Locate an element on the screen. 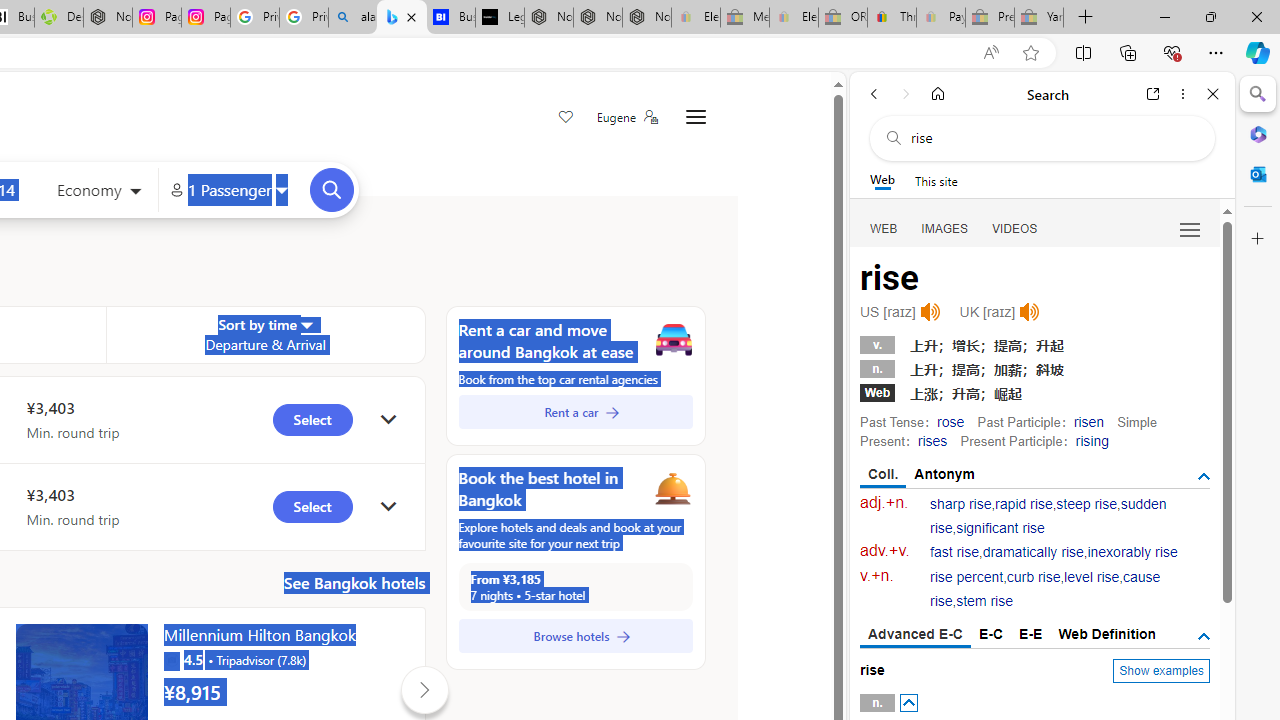 The width and height of the screenshot is (1280, 720). rose is located at coordinates (950, 421).